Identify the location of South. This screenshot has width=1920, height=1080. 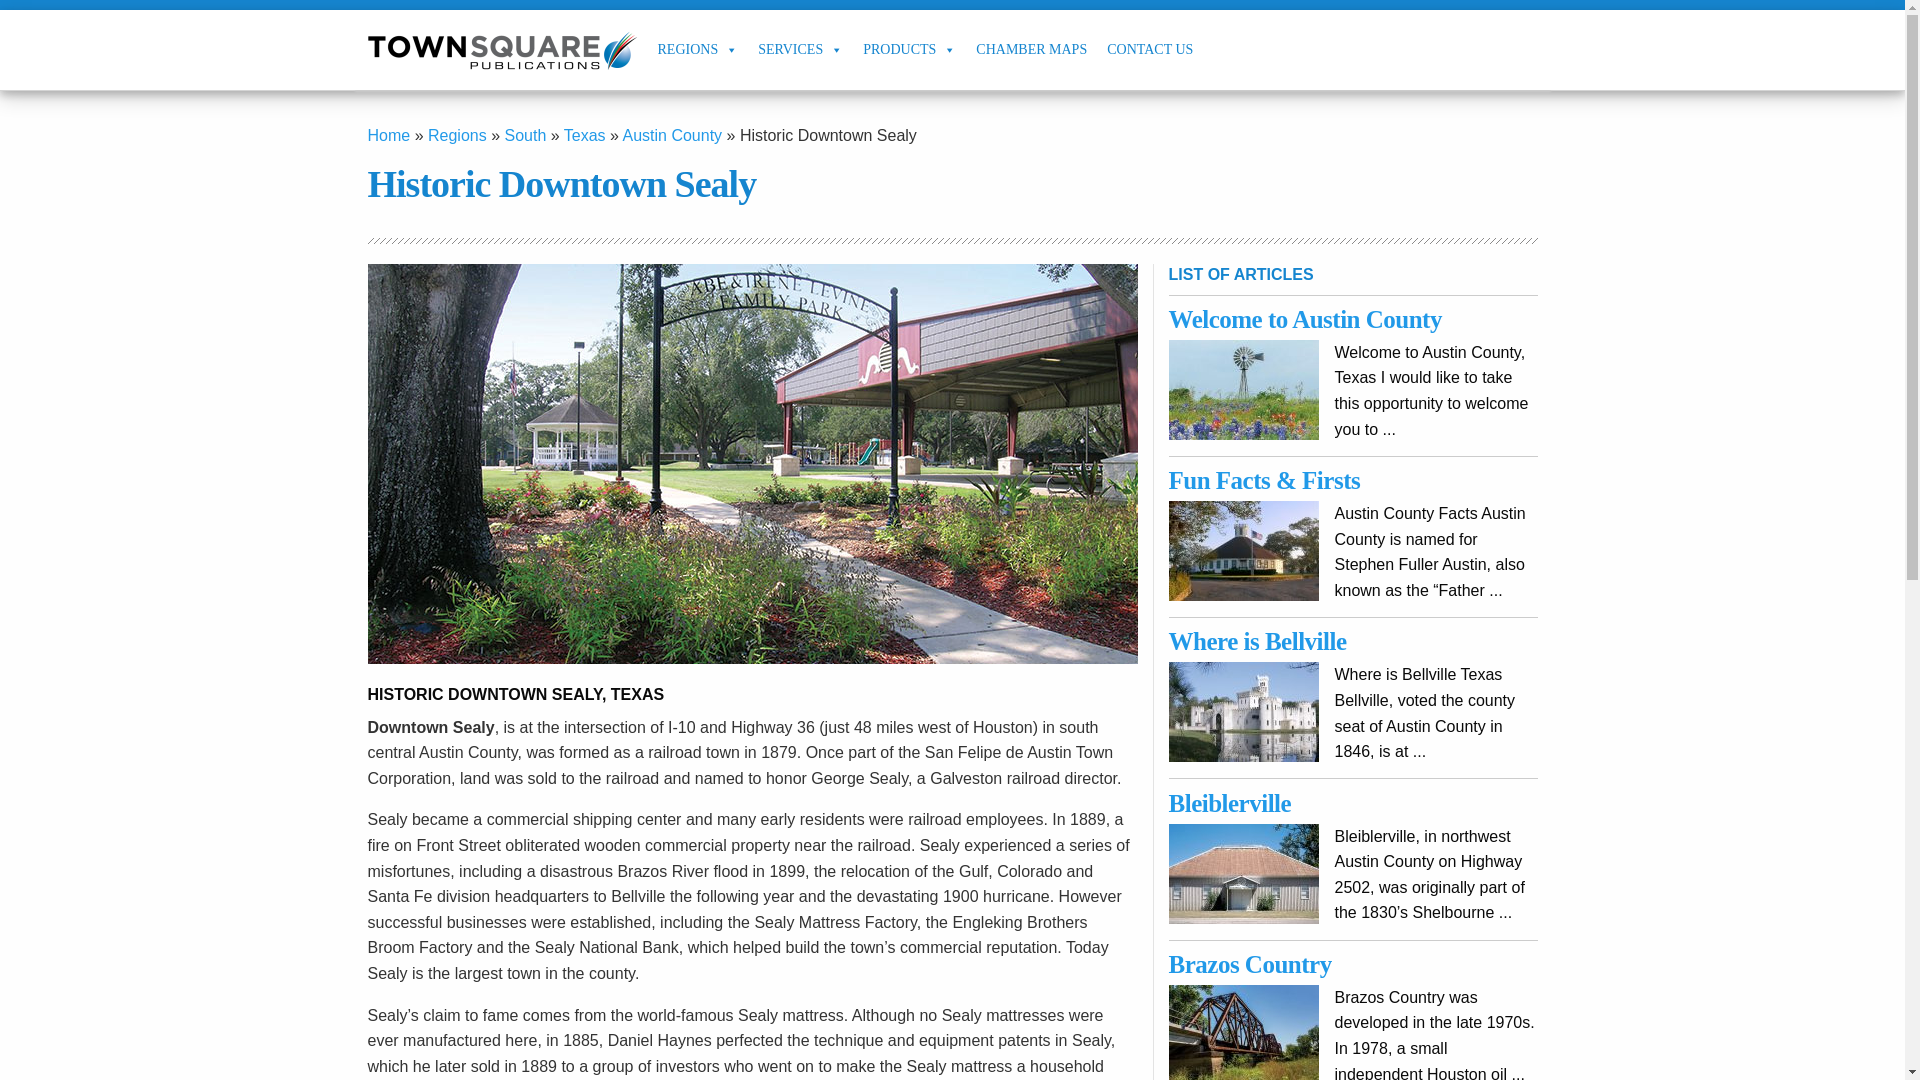
(524, 135).